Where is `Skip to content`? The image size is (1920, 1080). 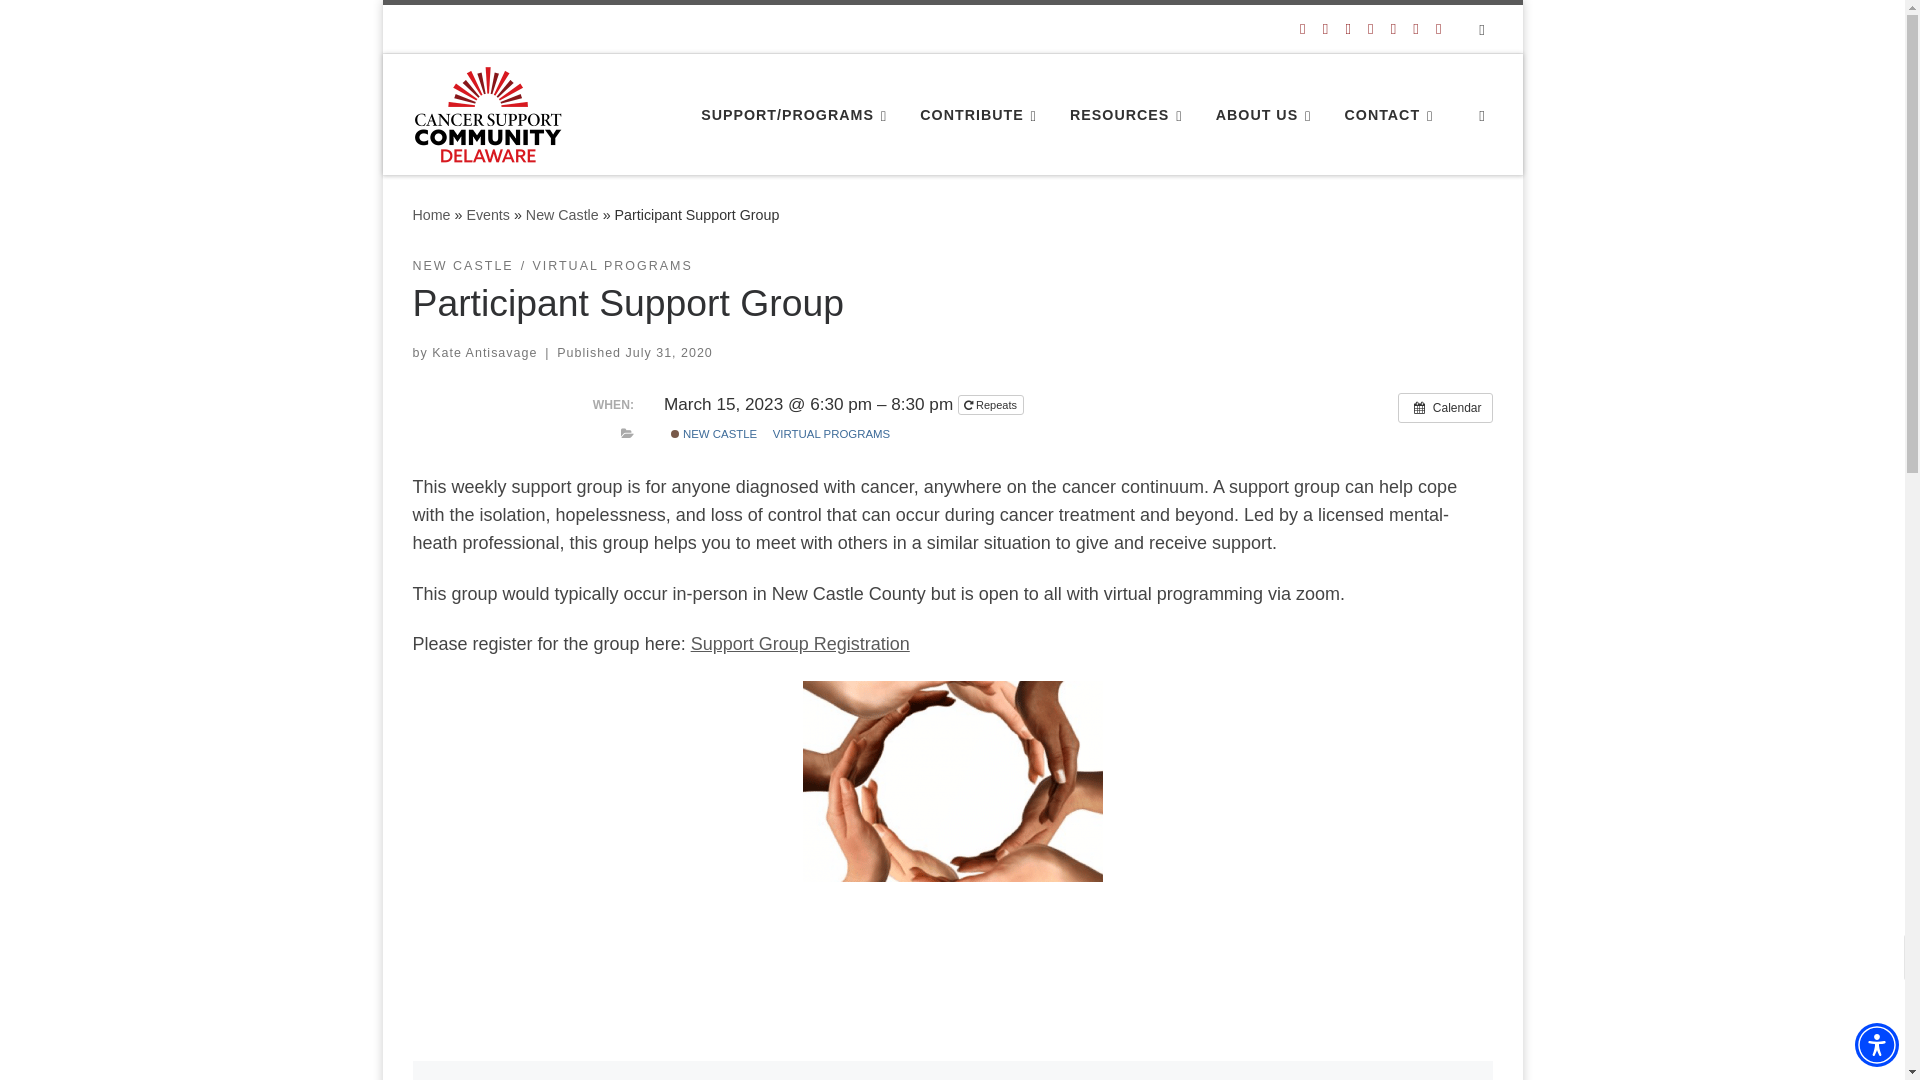 Skip to content is located at coordinates (80, 26).